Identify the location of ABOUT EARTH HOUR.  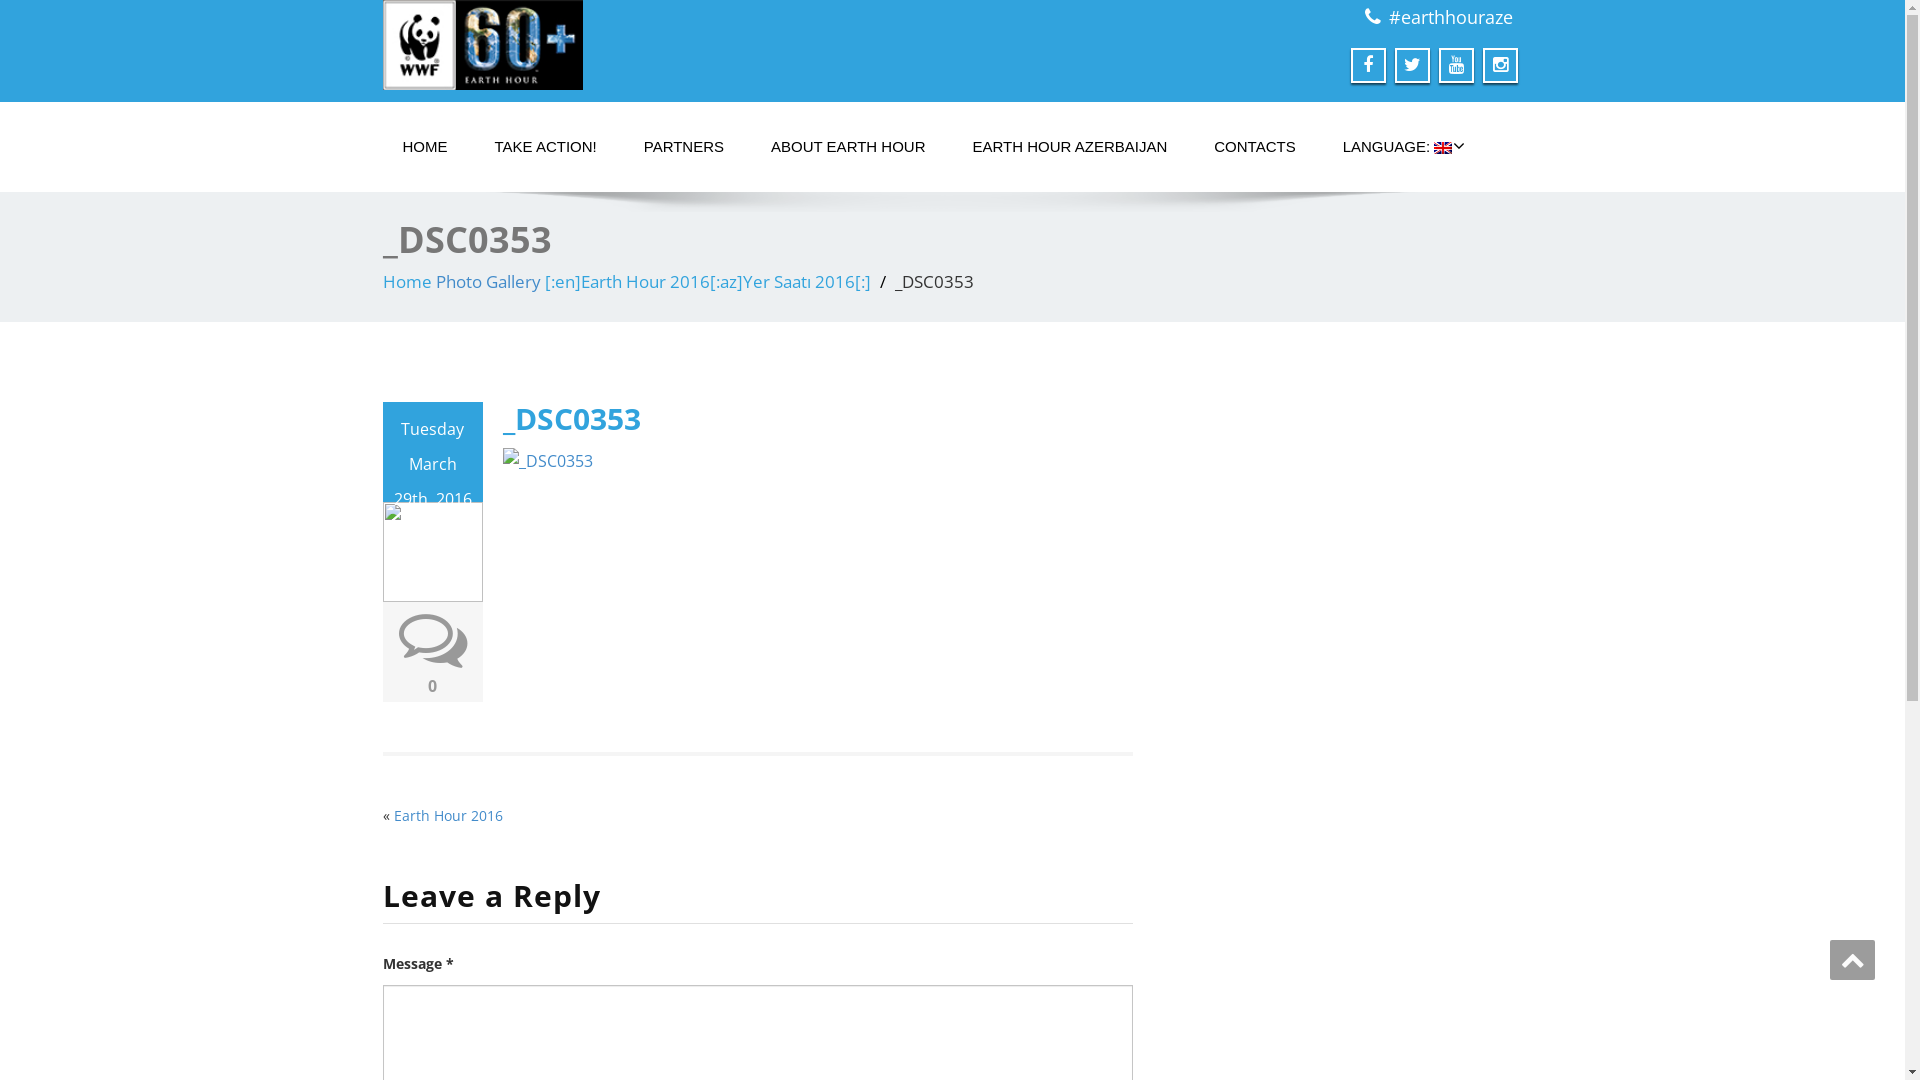
(848, 147).